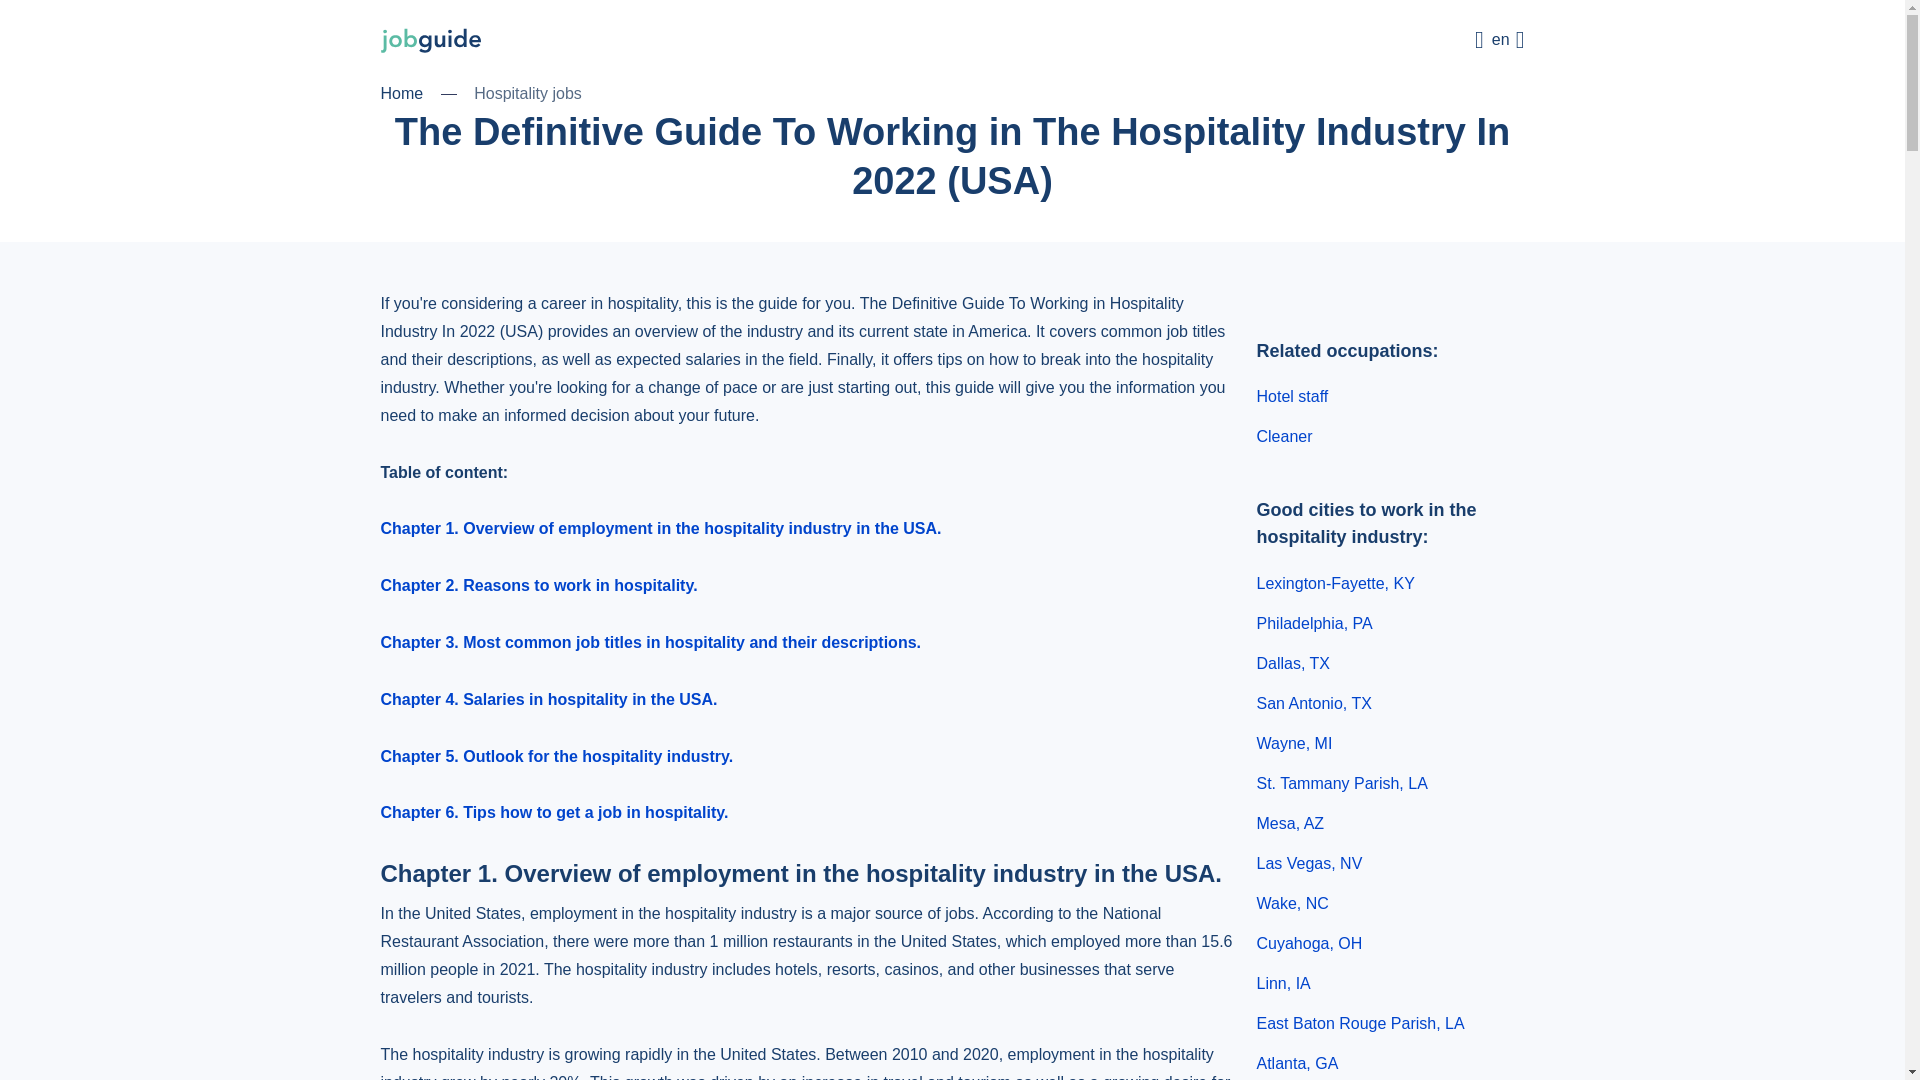  Describe the element at coordinates (1334, 582) in the screenshot. I see `Lexington-Fayette, KY` at that location.